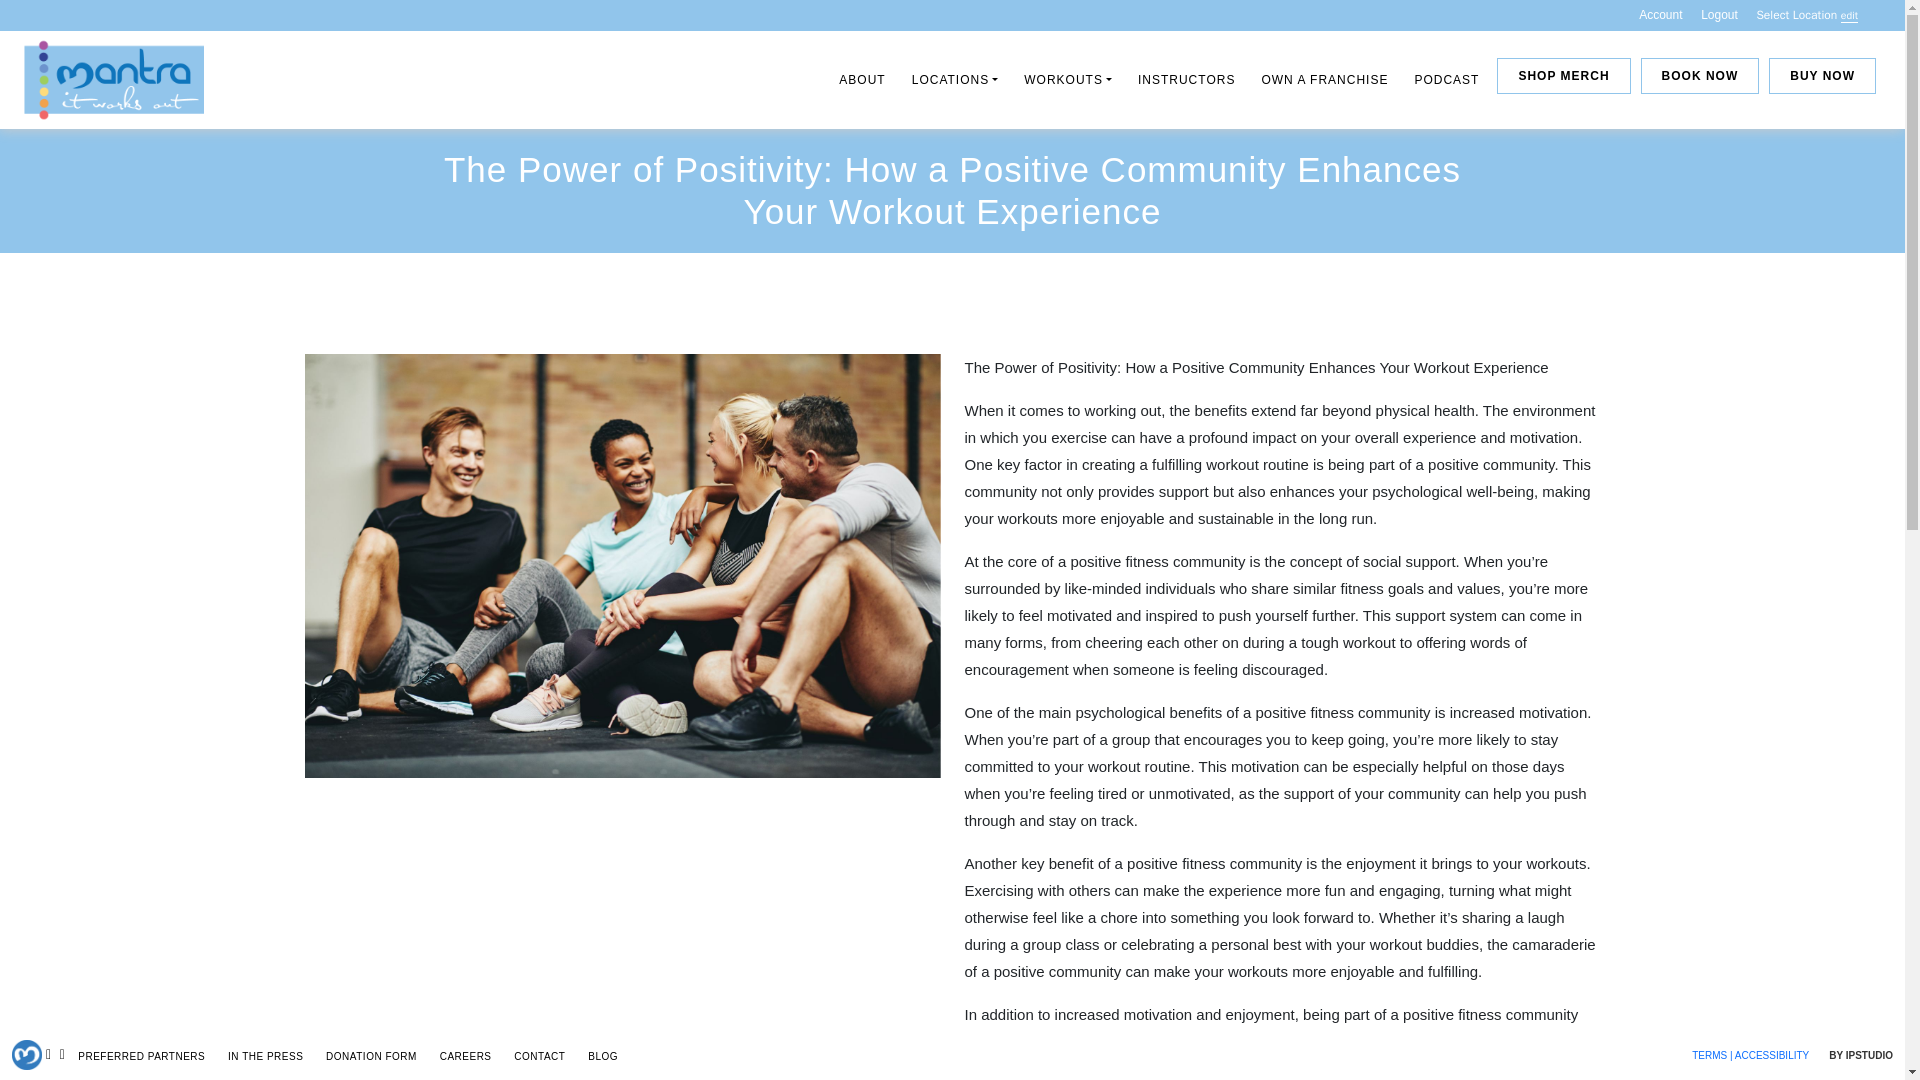 This screenshot has width=1920, height=1080. What do you see at coordinates (1186, 80) in the screenshot?
I see `INSTRUCTORS` at bounding box center [1186, 80].